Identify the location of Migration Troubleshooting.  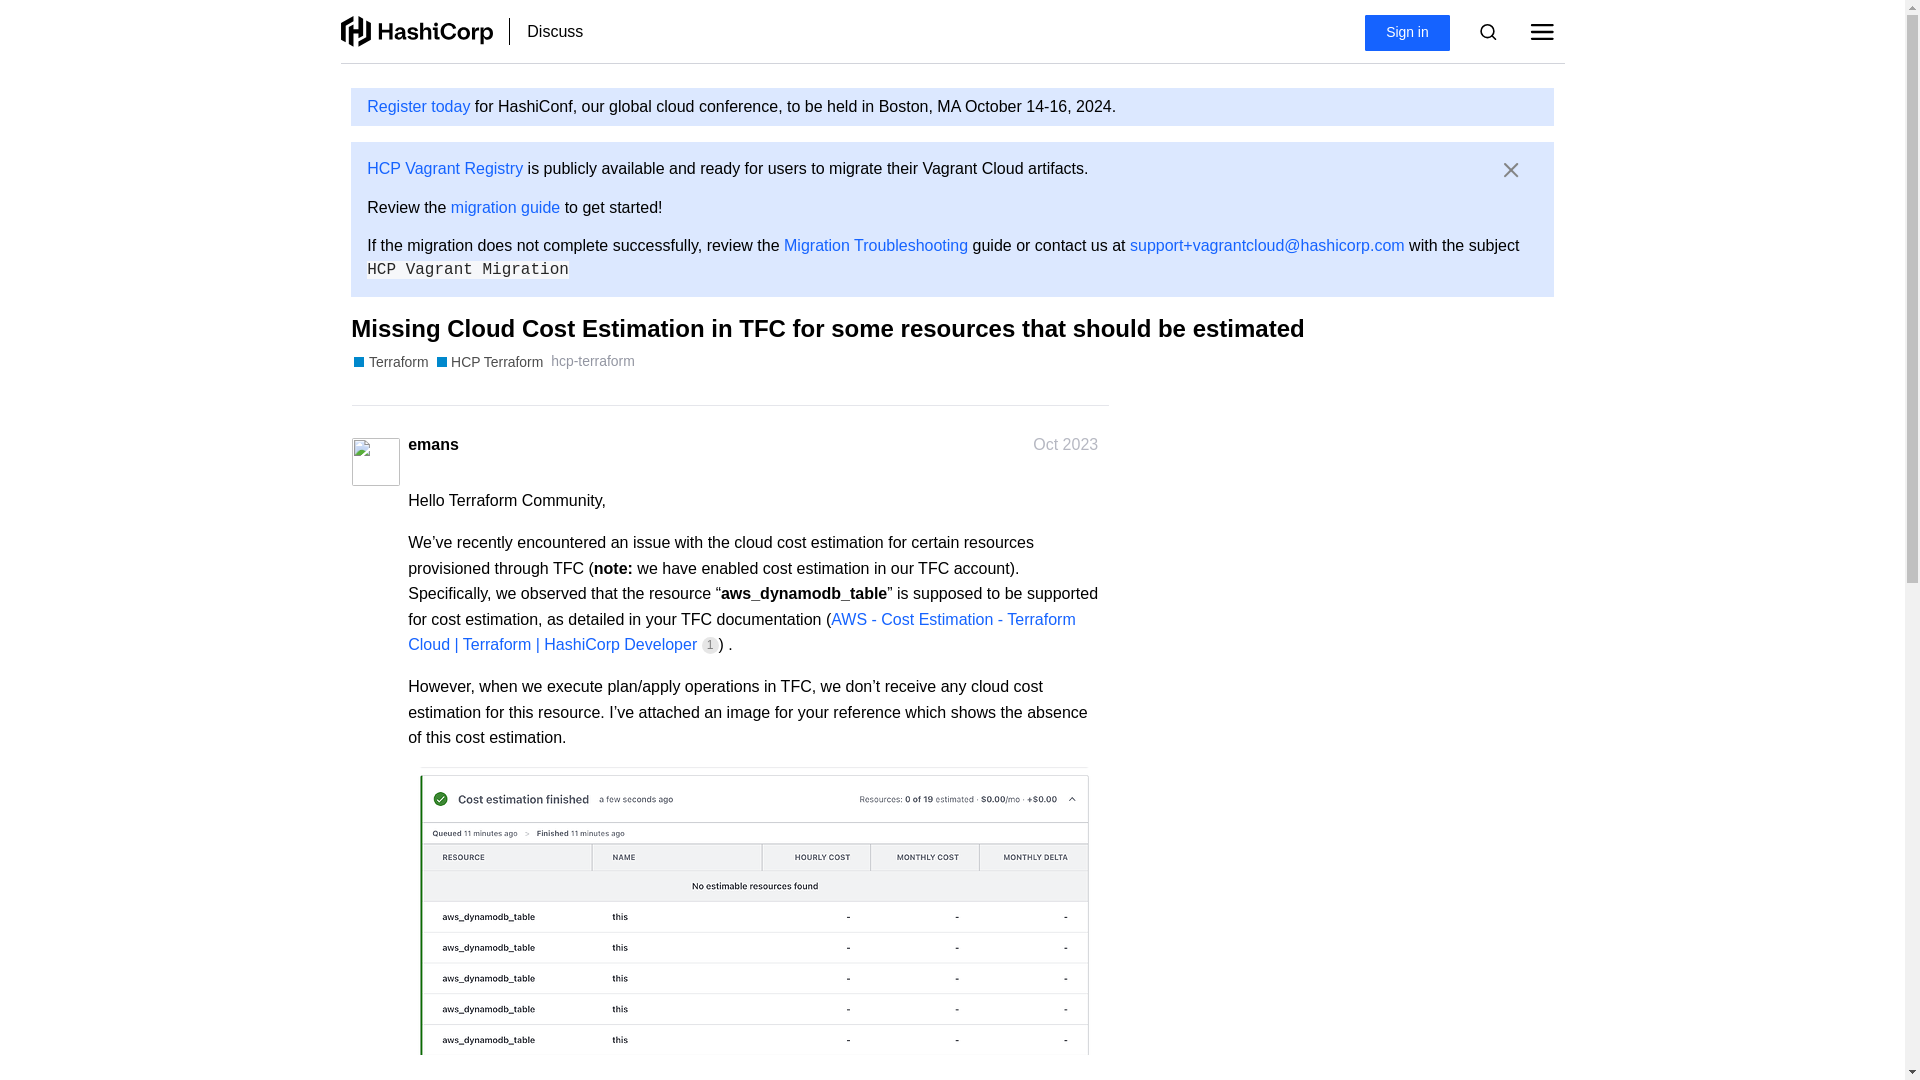
(875, 244).